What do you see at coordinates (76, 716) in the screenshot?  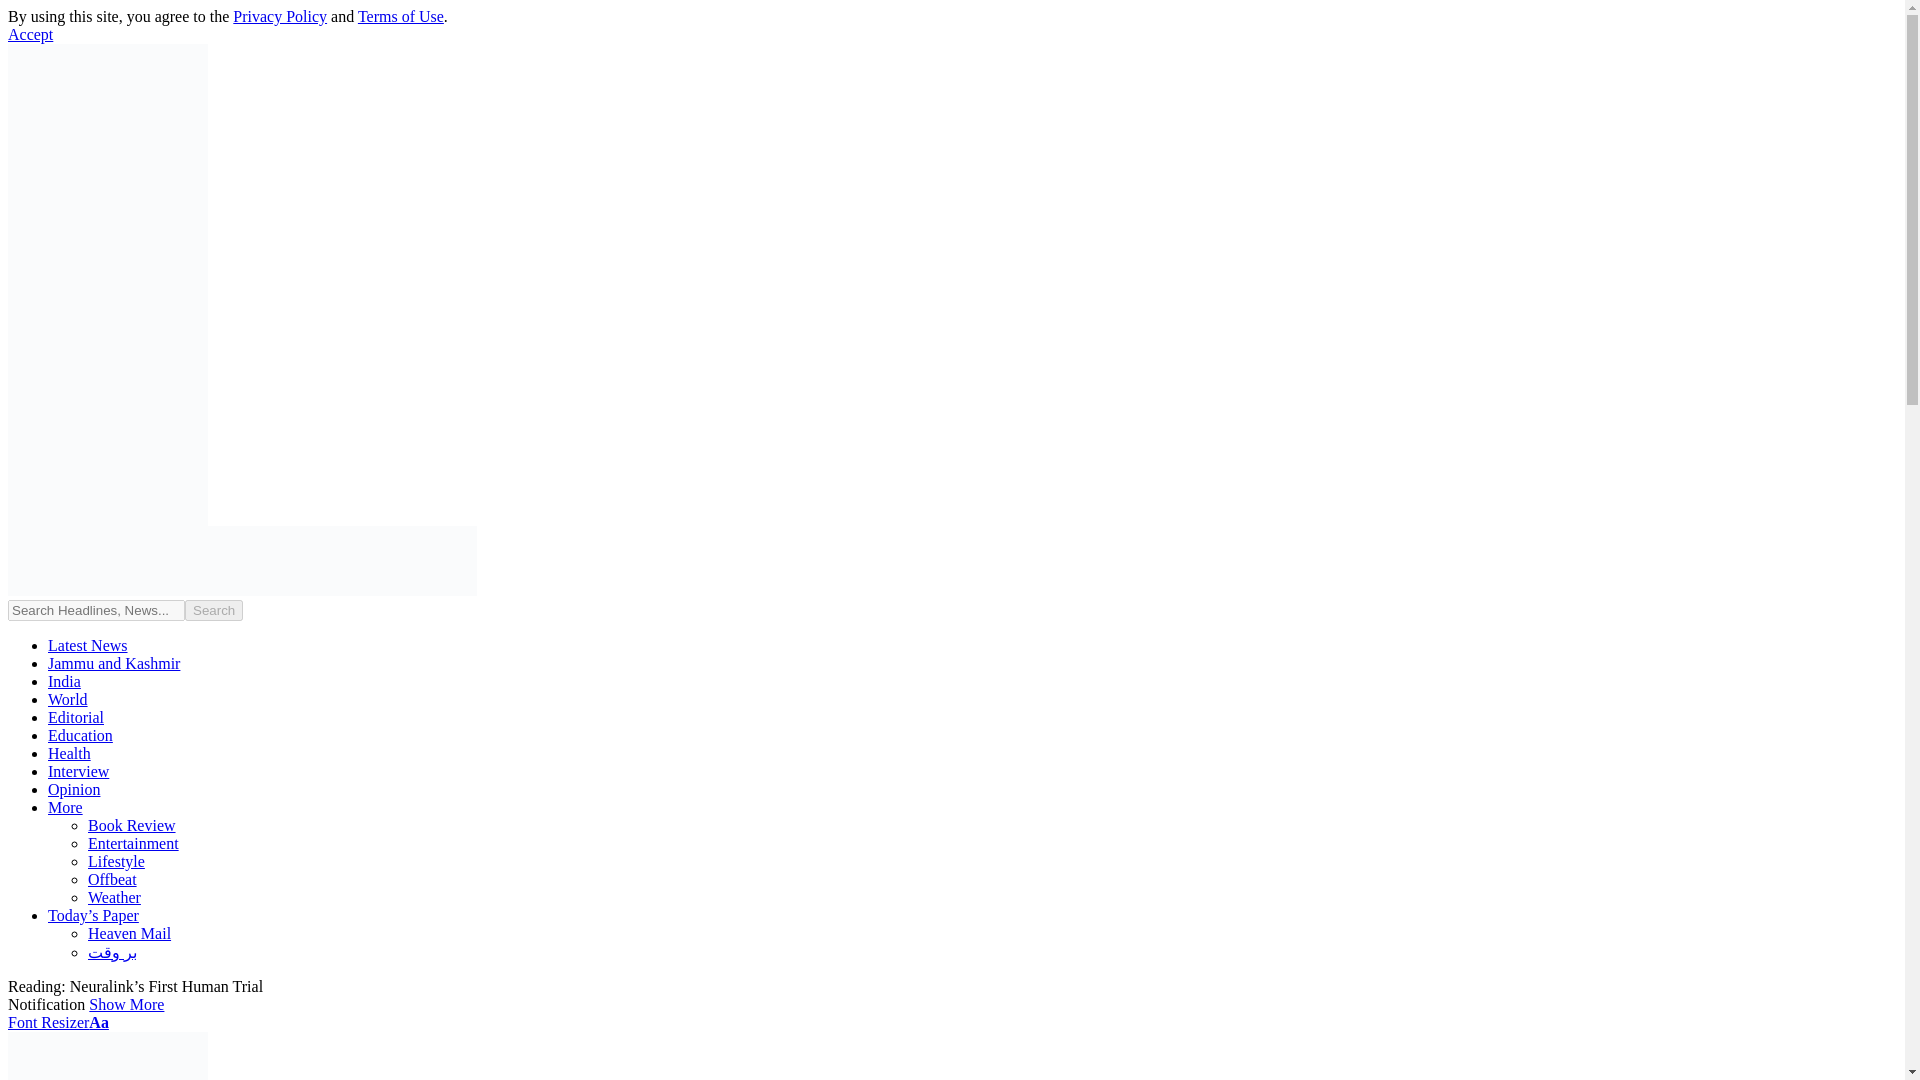 I see `Editorial` at bounding box center [76, 716].